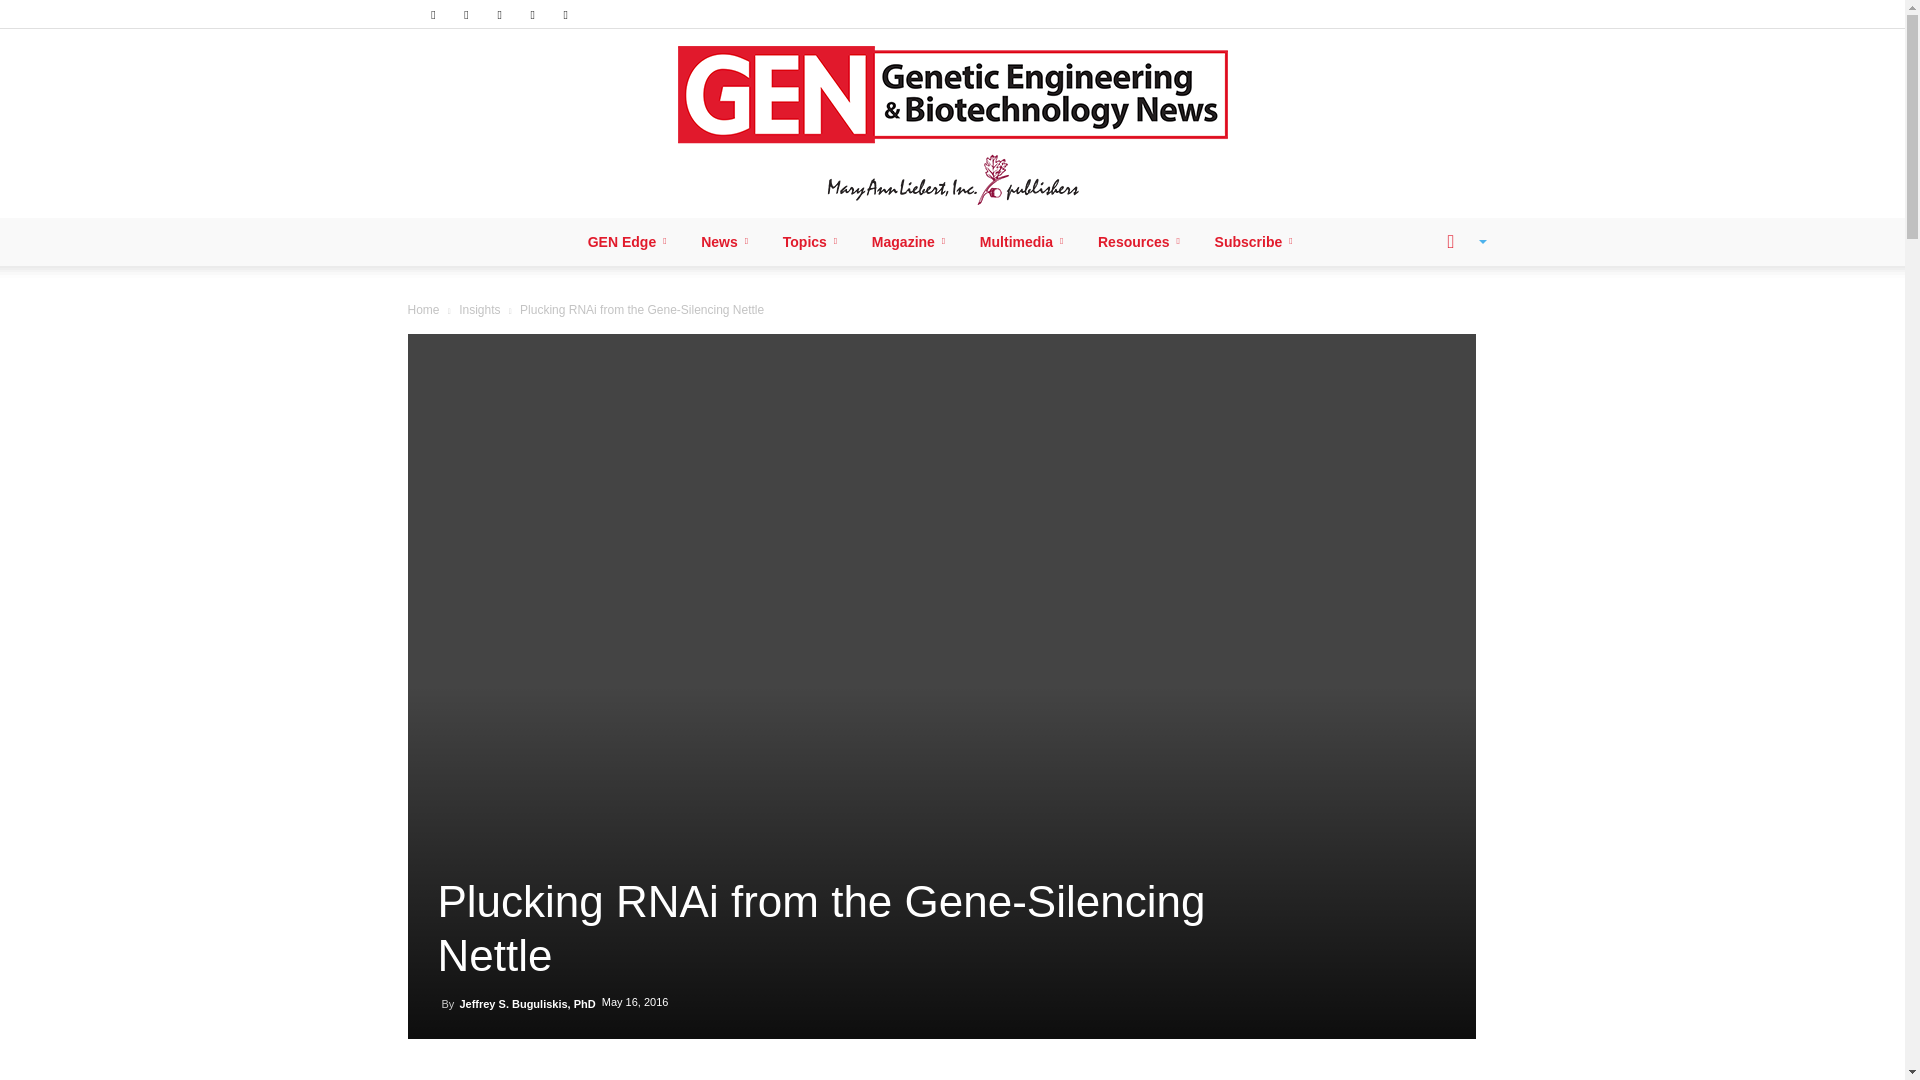 The width and height of the screenshot is (1920, 1080). Describe the element at coordinates (432, 14) in the screenshot. I see `Facebook` at that location.